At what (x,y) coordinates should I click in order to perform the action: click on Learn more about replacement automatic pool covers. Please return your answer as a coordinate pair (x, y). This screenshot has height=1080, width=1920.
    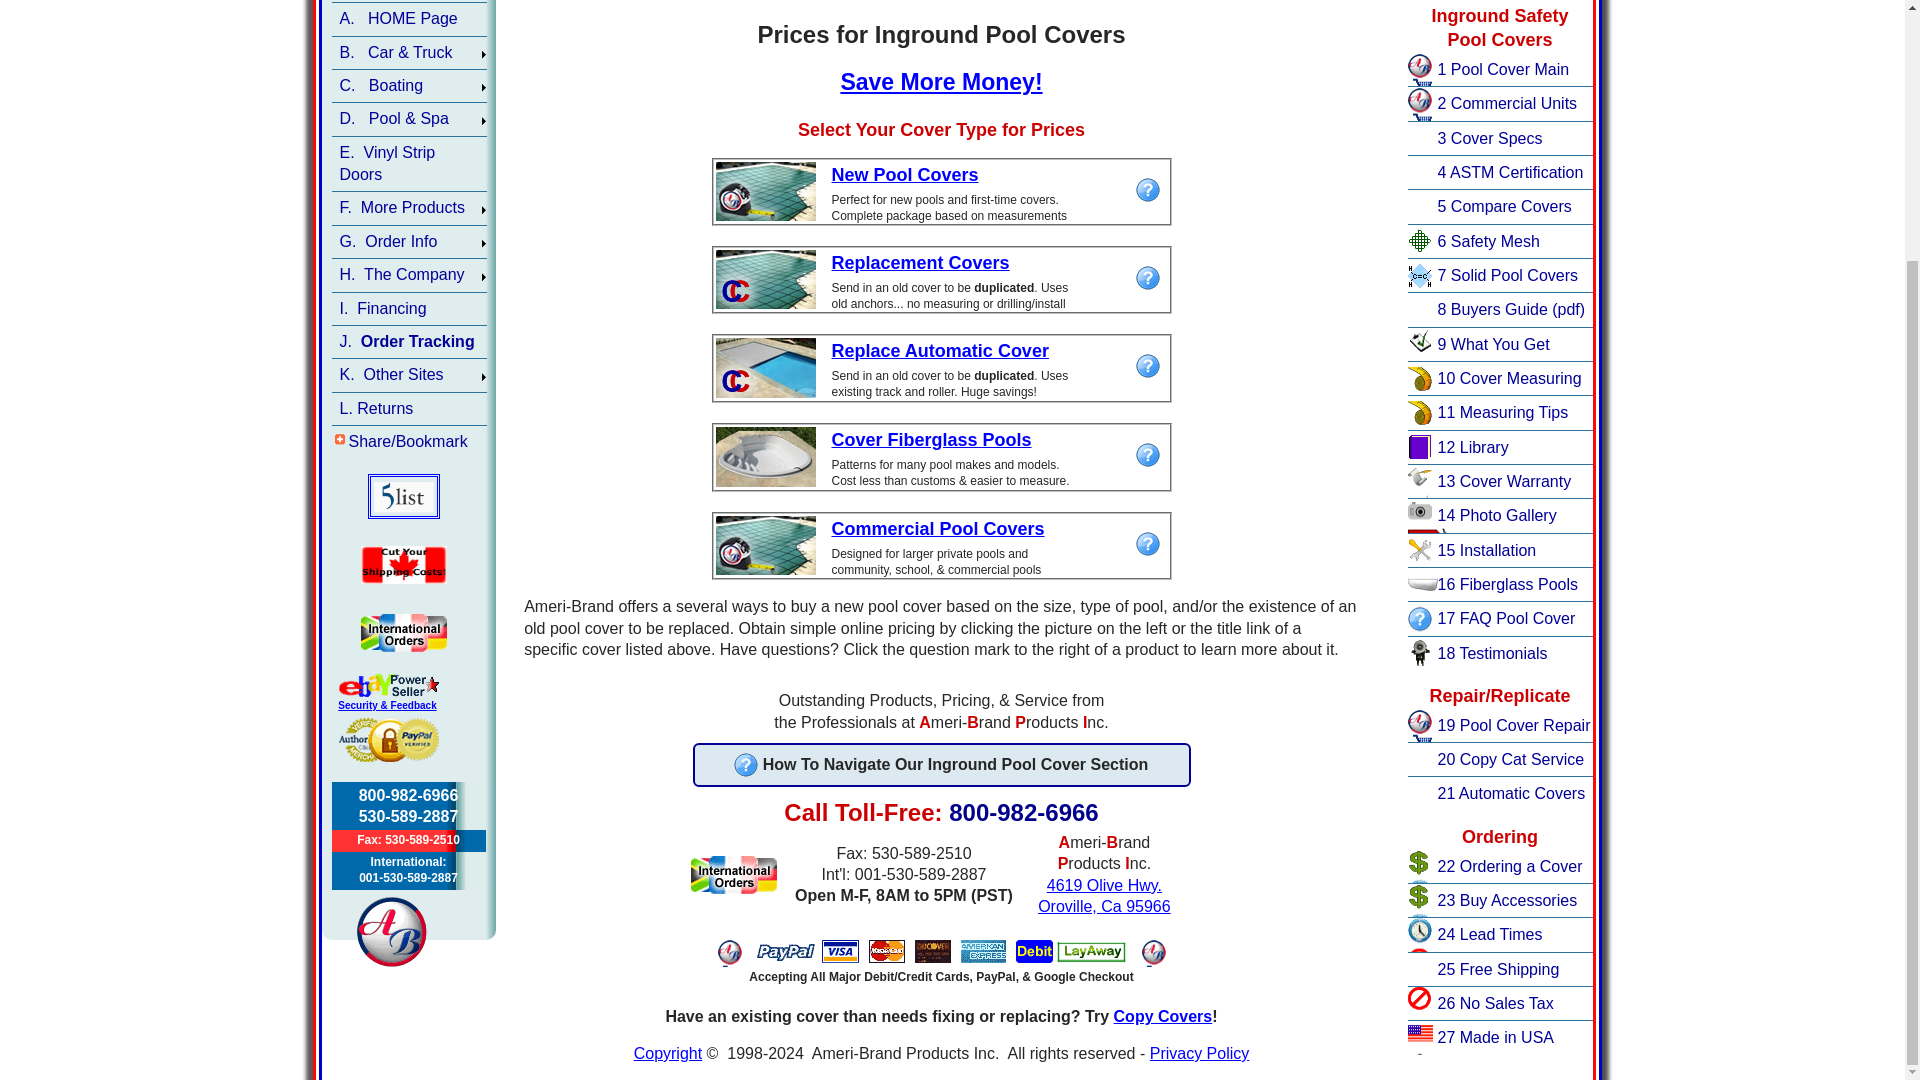
    Looking at the image, I should click on (1148, 366).